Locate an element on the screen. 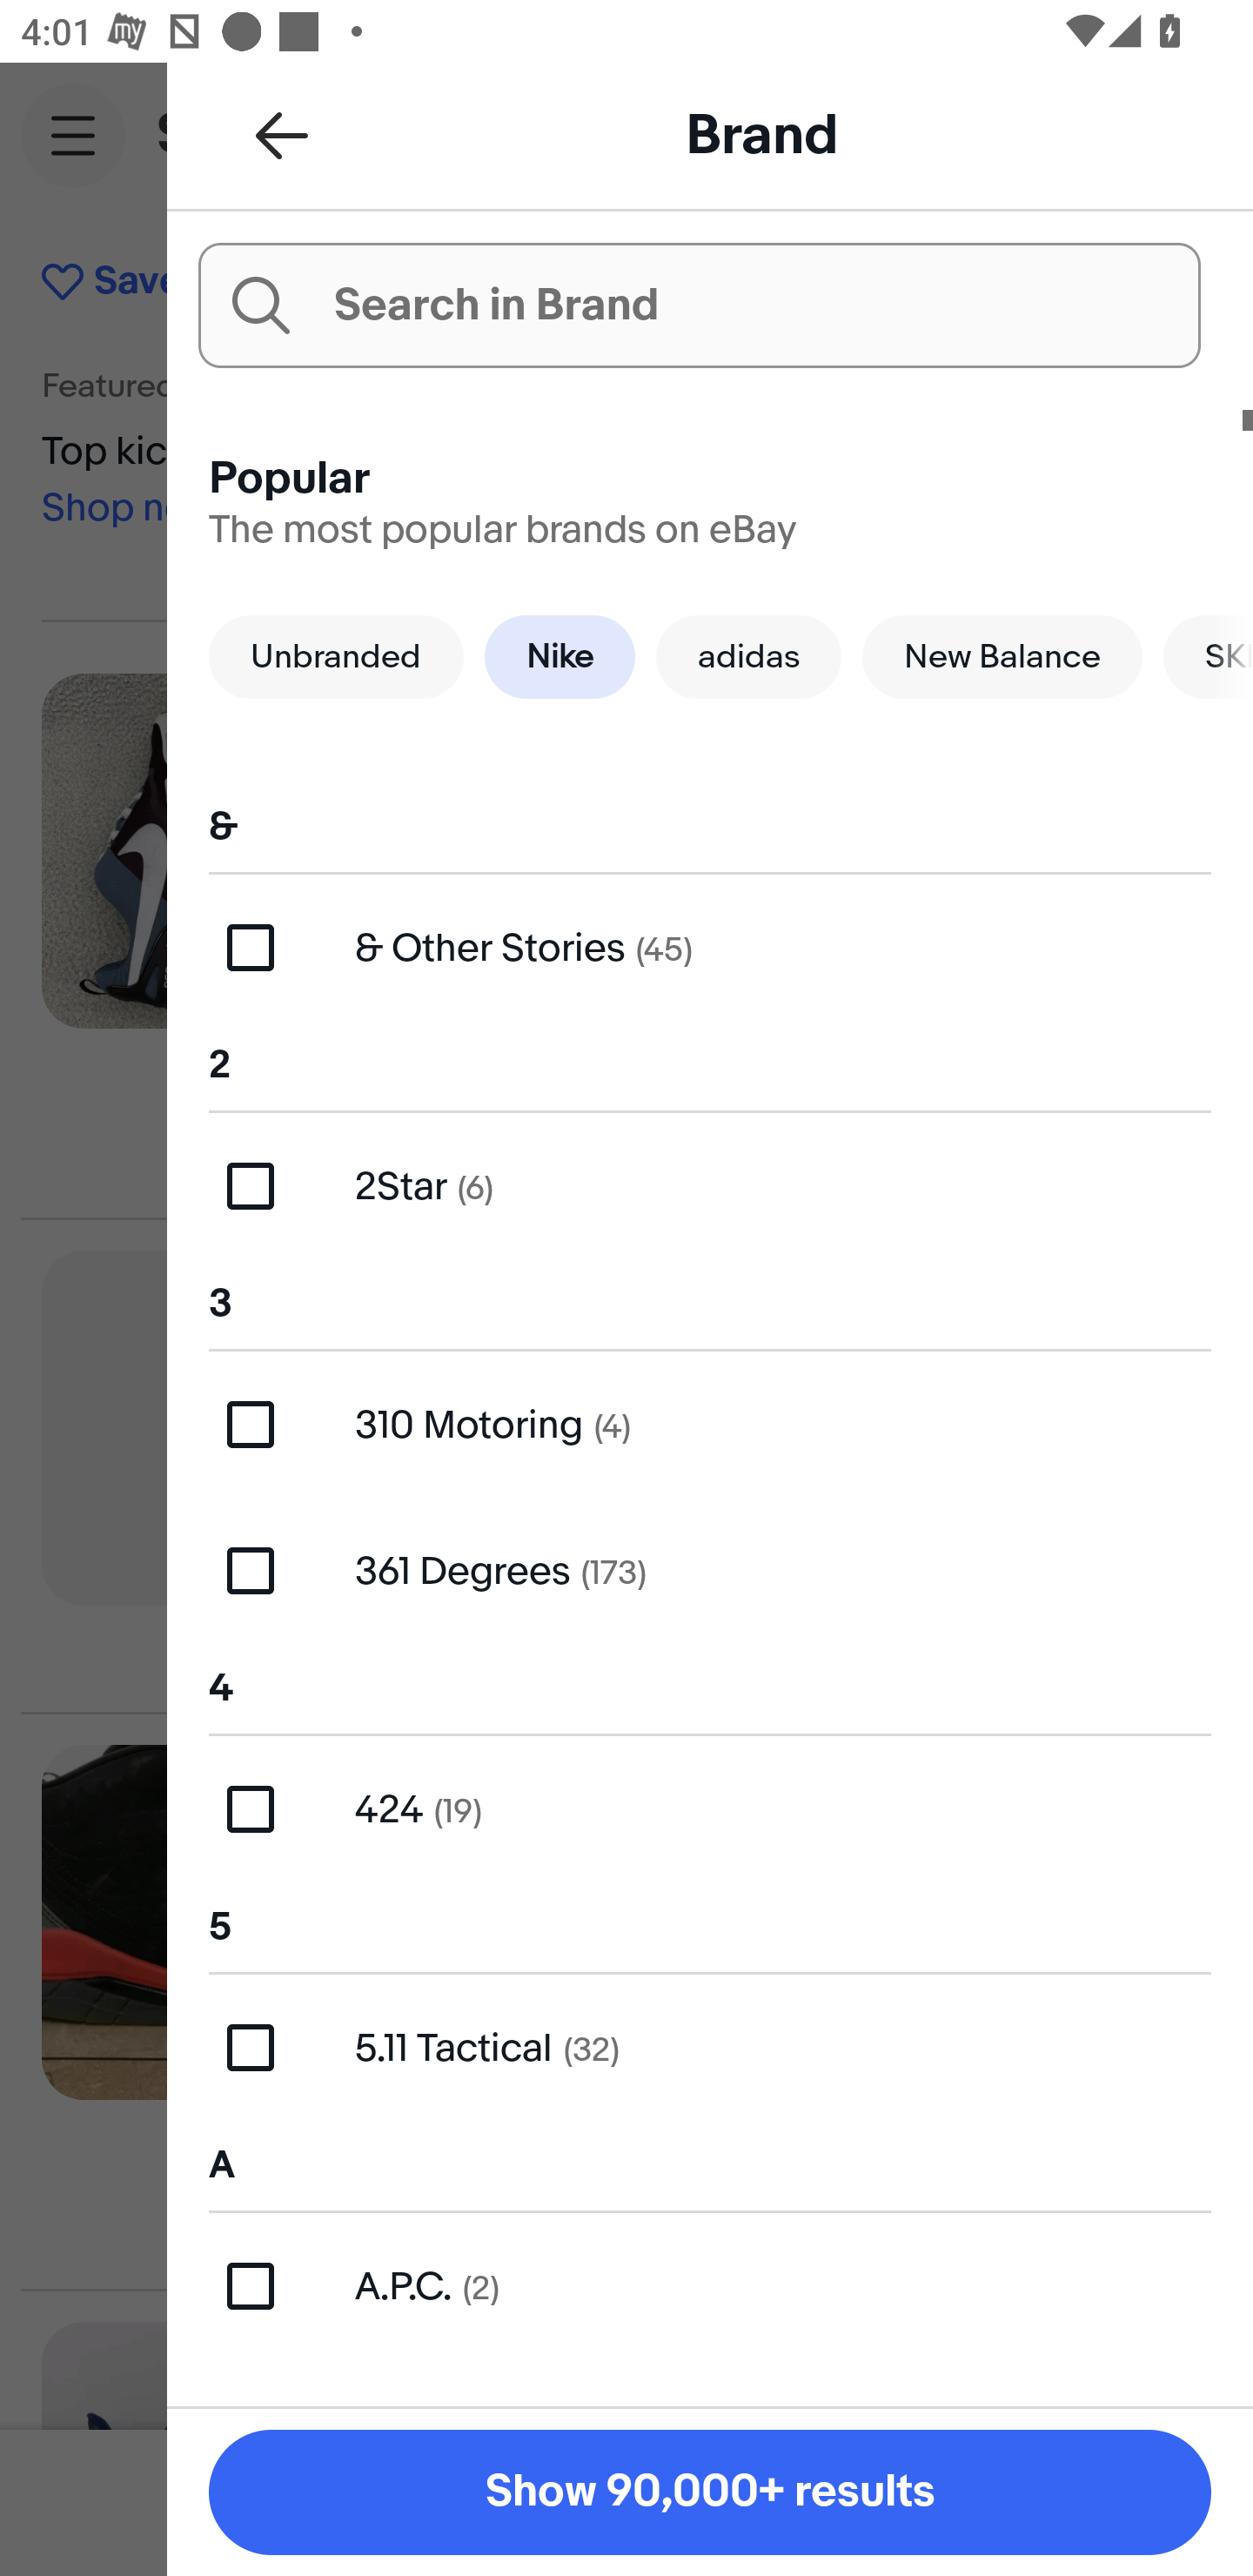 This screenshot has height=2576, width=1253. 361 Degrees (173) is located at coordinates (710, 1570).